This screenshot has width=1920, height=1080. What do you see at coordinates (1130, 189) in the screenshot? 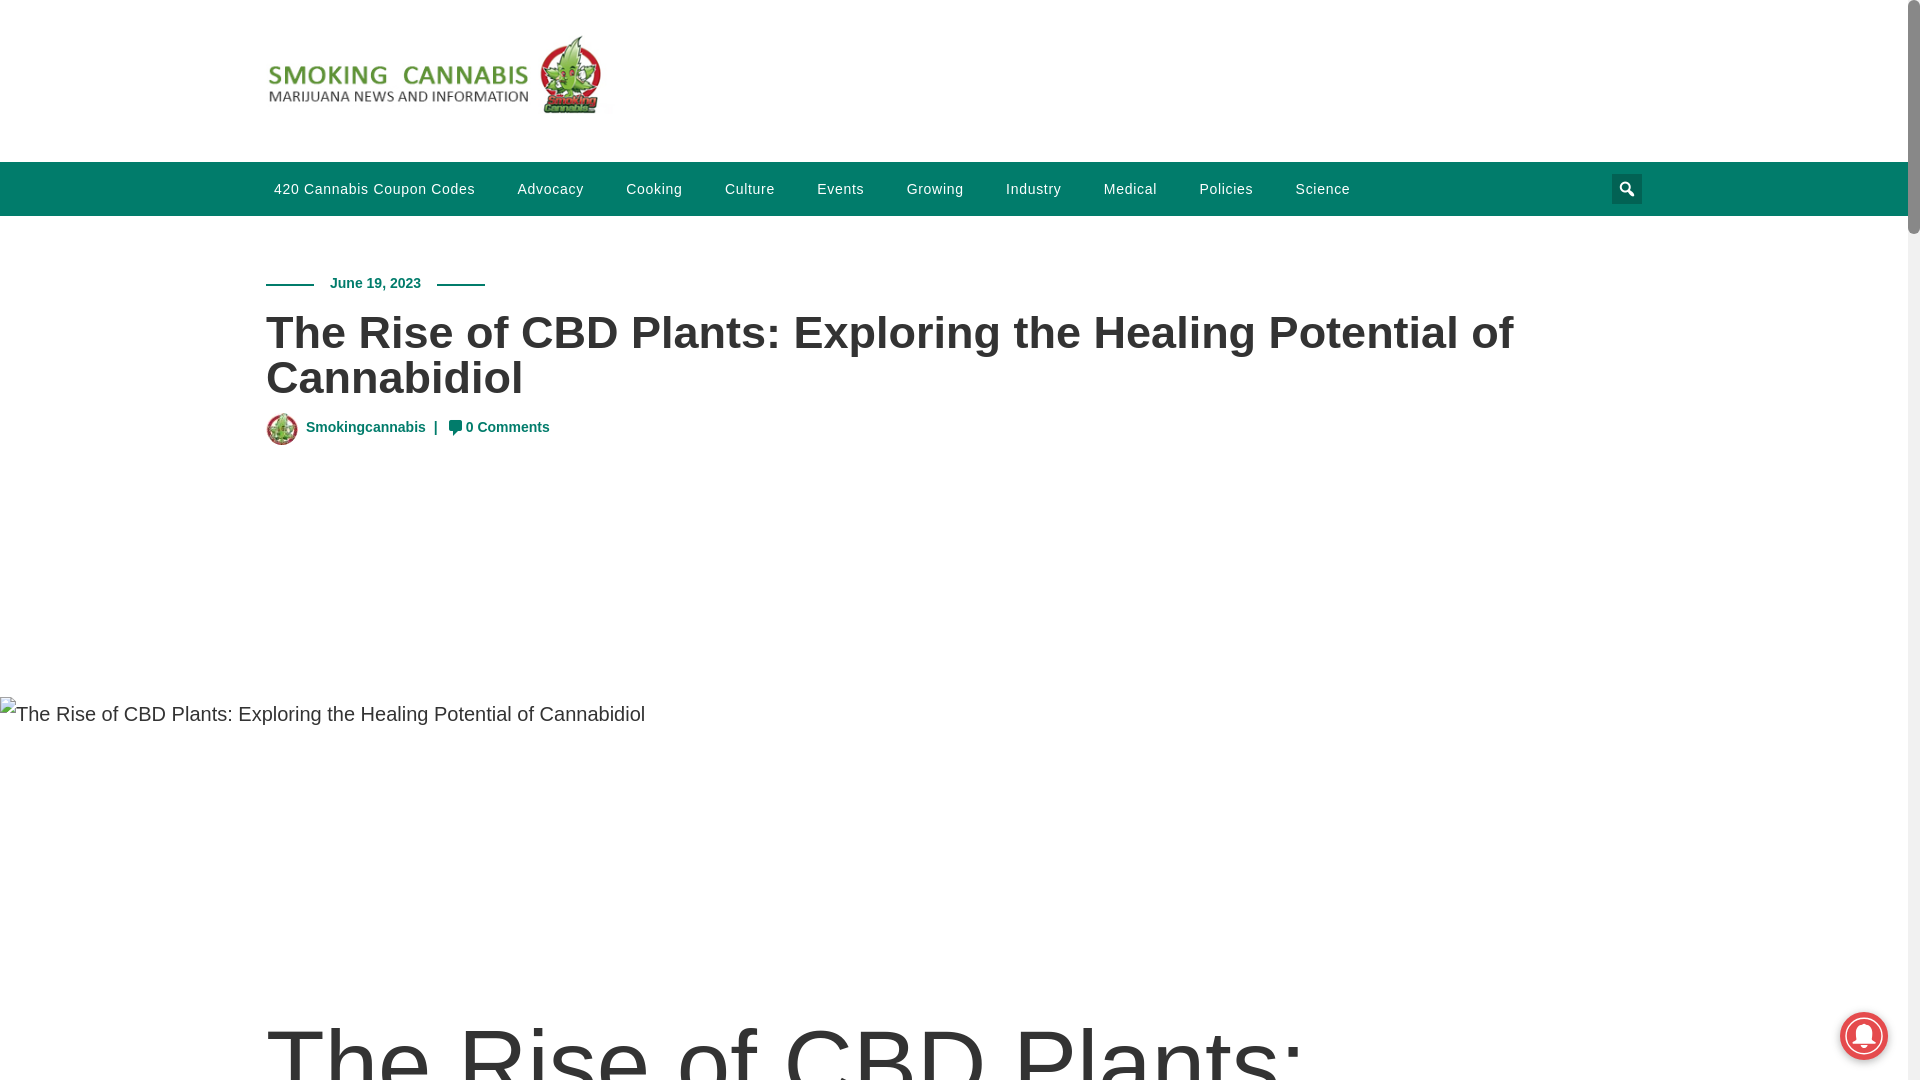
I see `Medical` at bounding box center [1130, 189].